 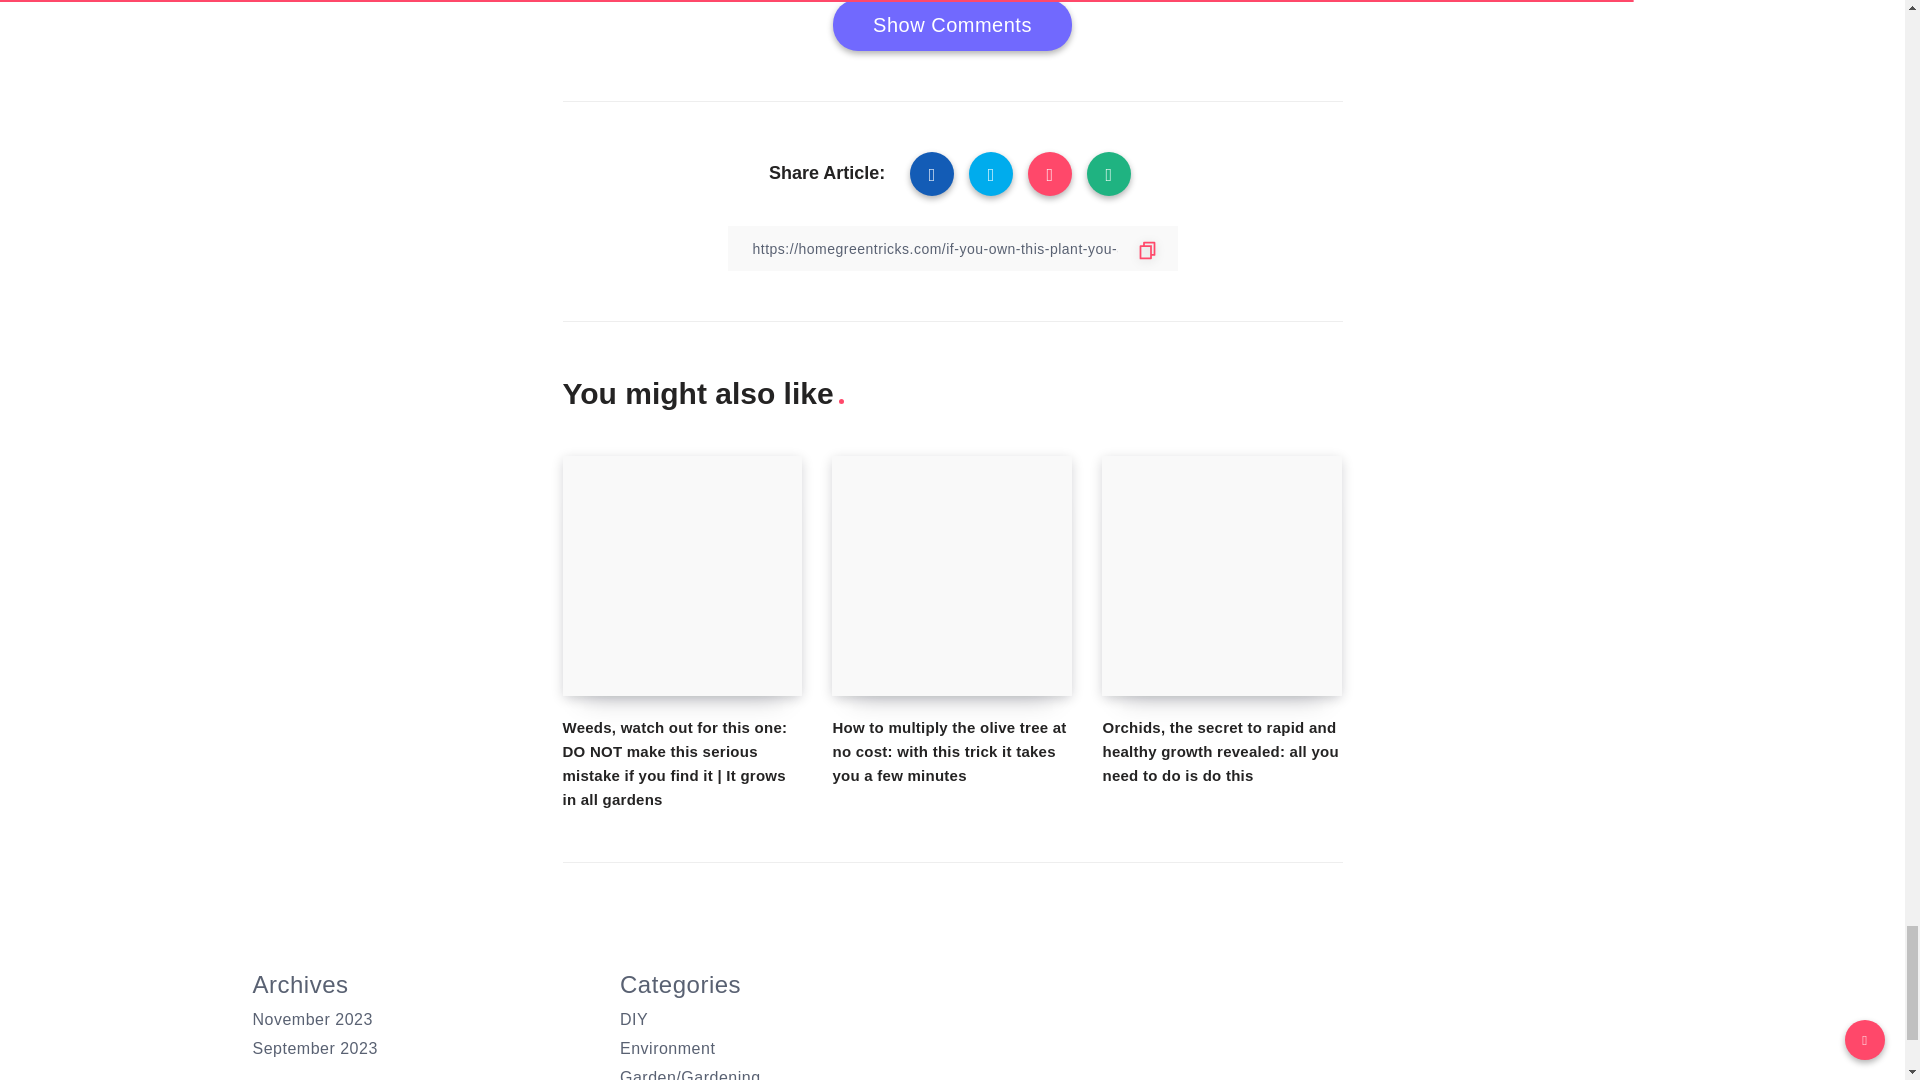 What do you see at coordinates (952, 25) in the screenshot?
I see `Show Comments` at bounding box center [952, 25].